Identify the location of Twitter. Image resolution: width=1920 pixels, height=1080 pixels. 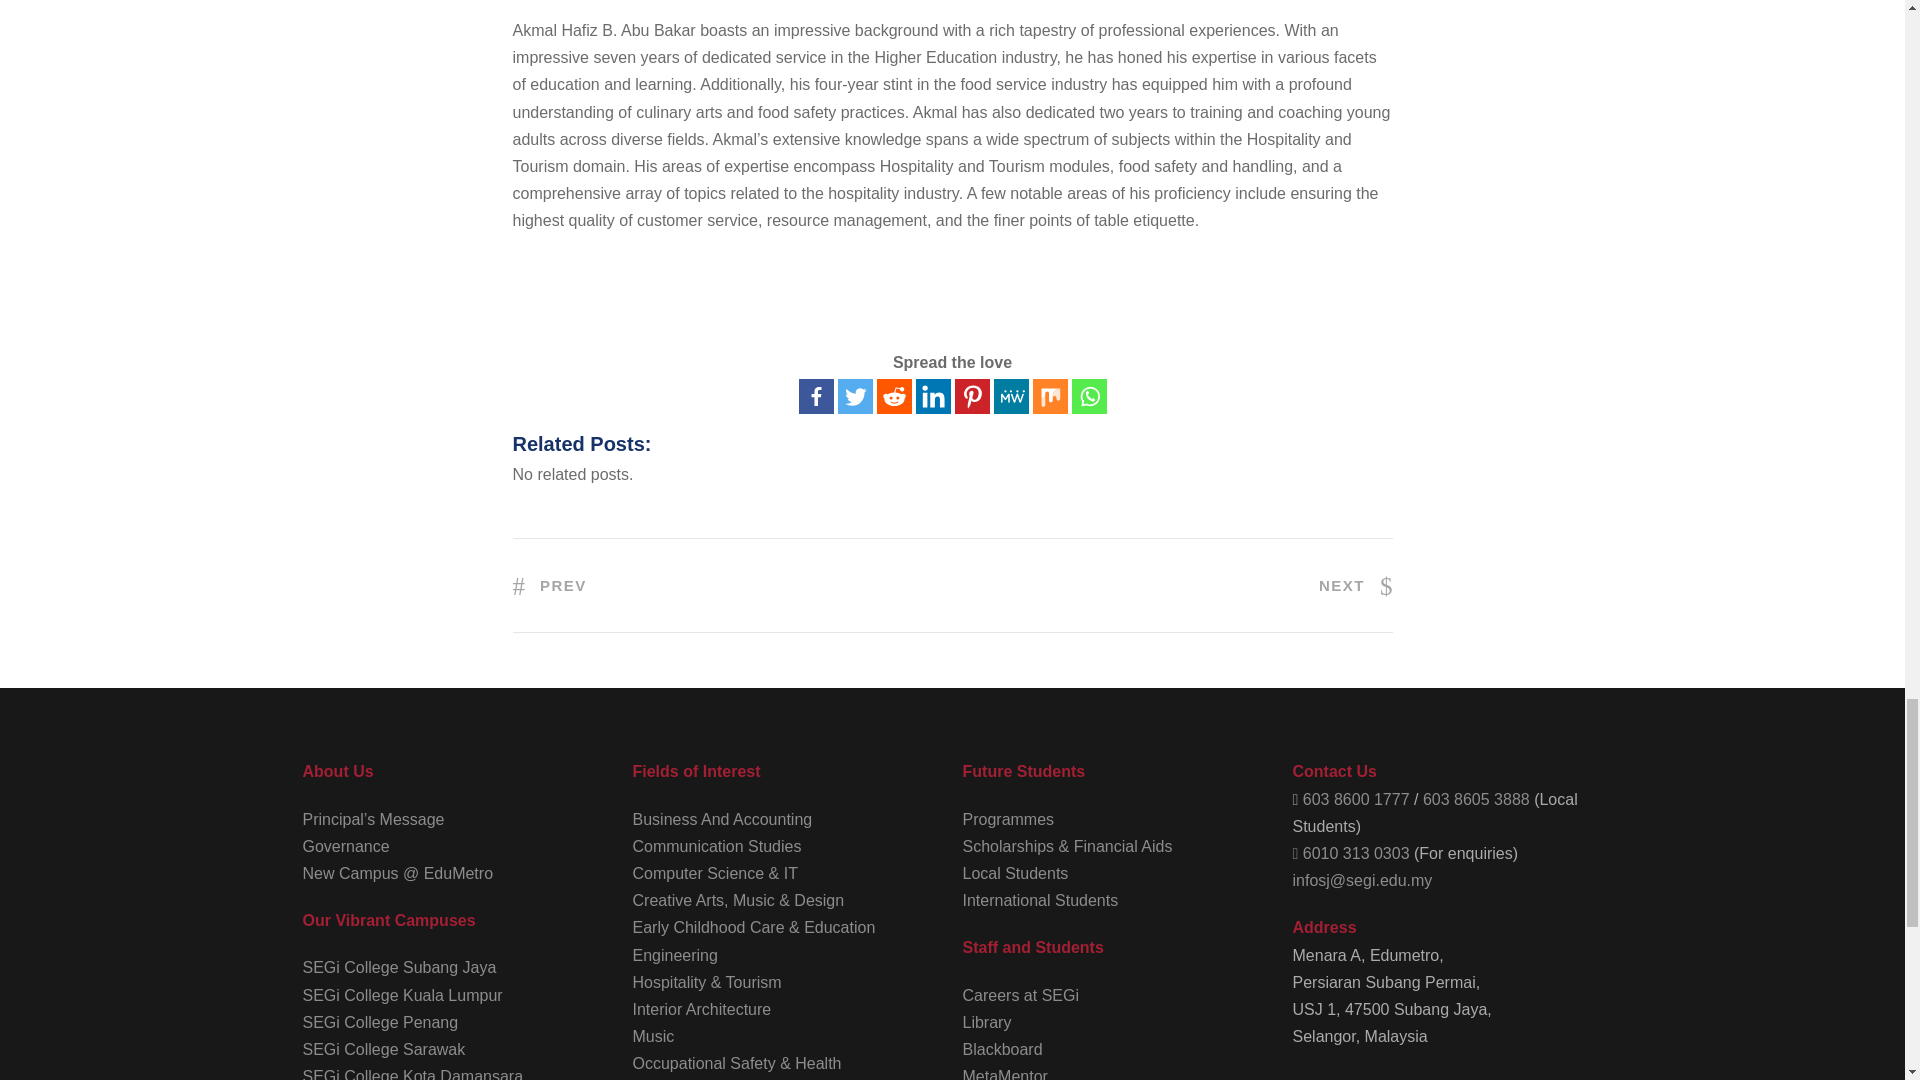
(855, 396).